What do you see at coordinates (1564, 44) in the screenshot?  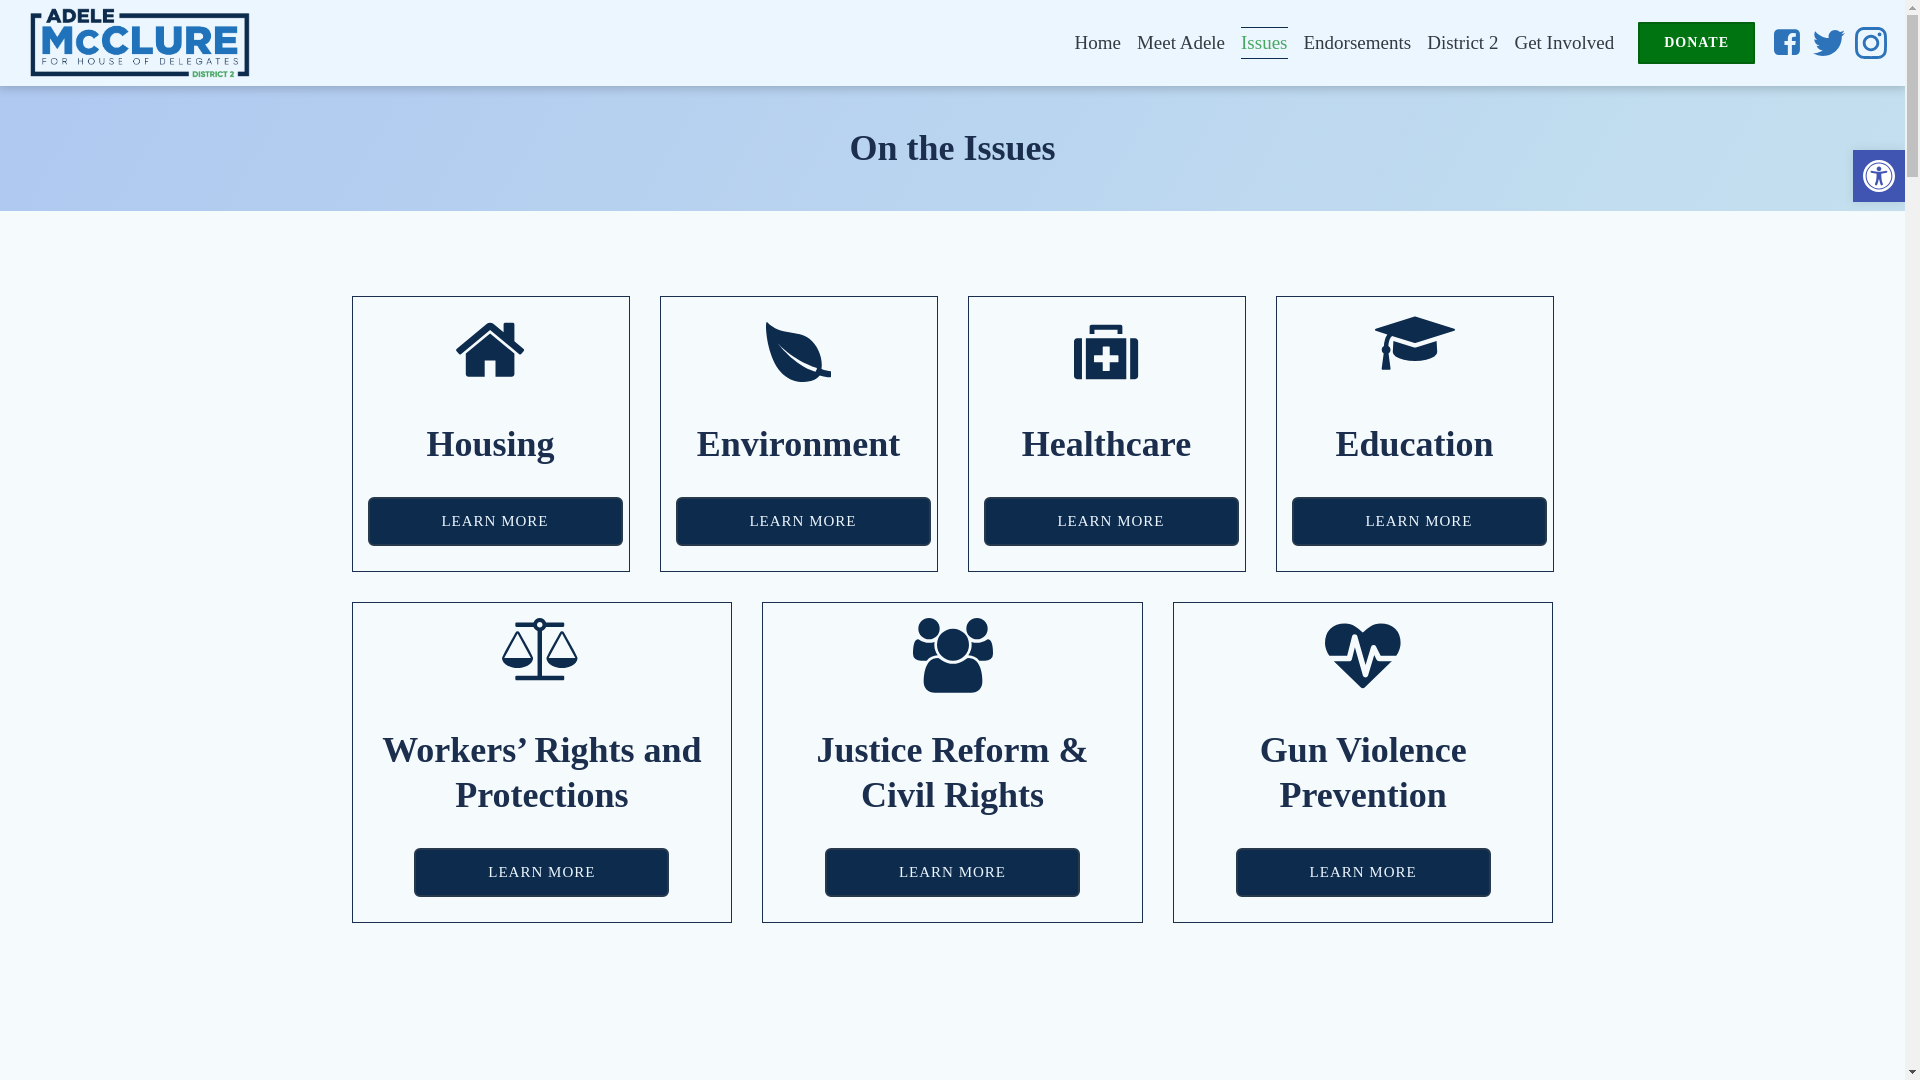 I see `Get Involved` at bounding box center [1564, 44].